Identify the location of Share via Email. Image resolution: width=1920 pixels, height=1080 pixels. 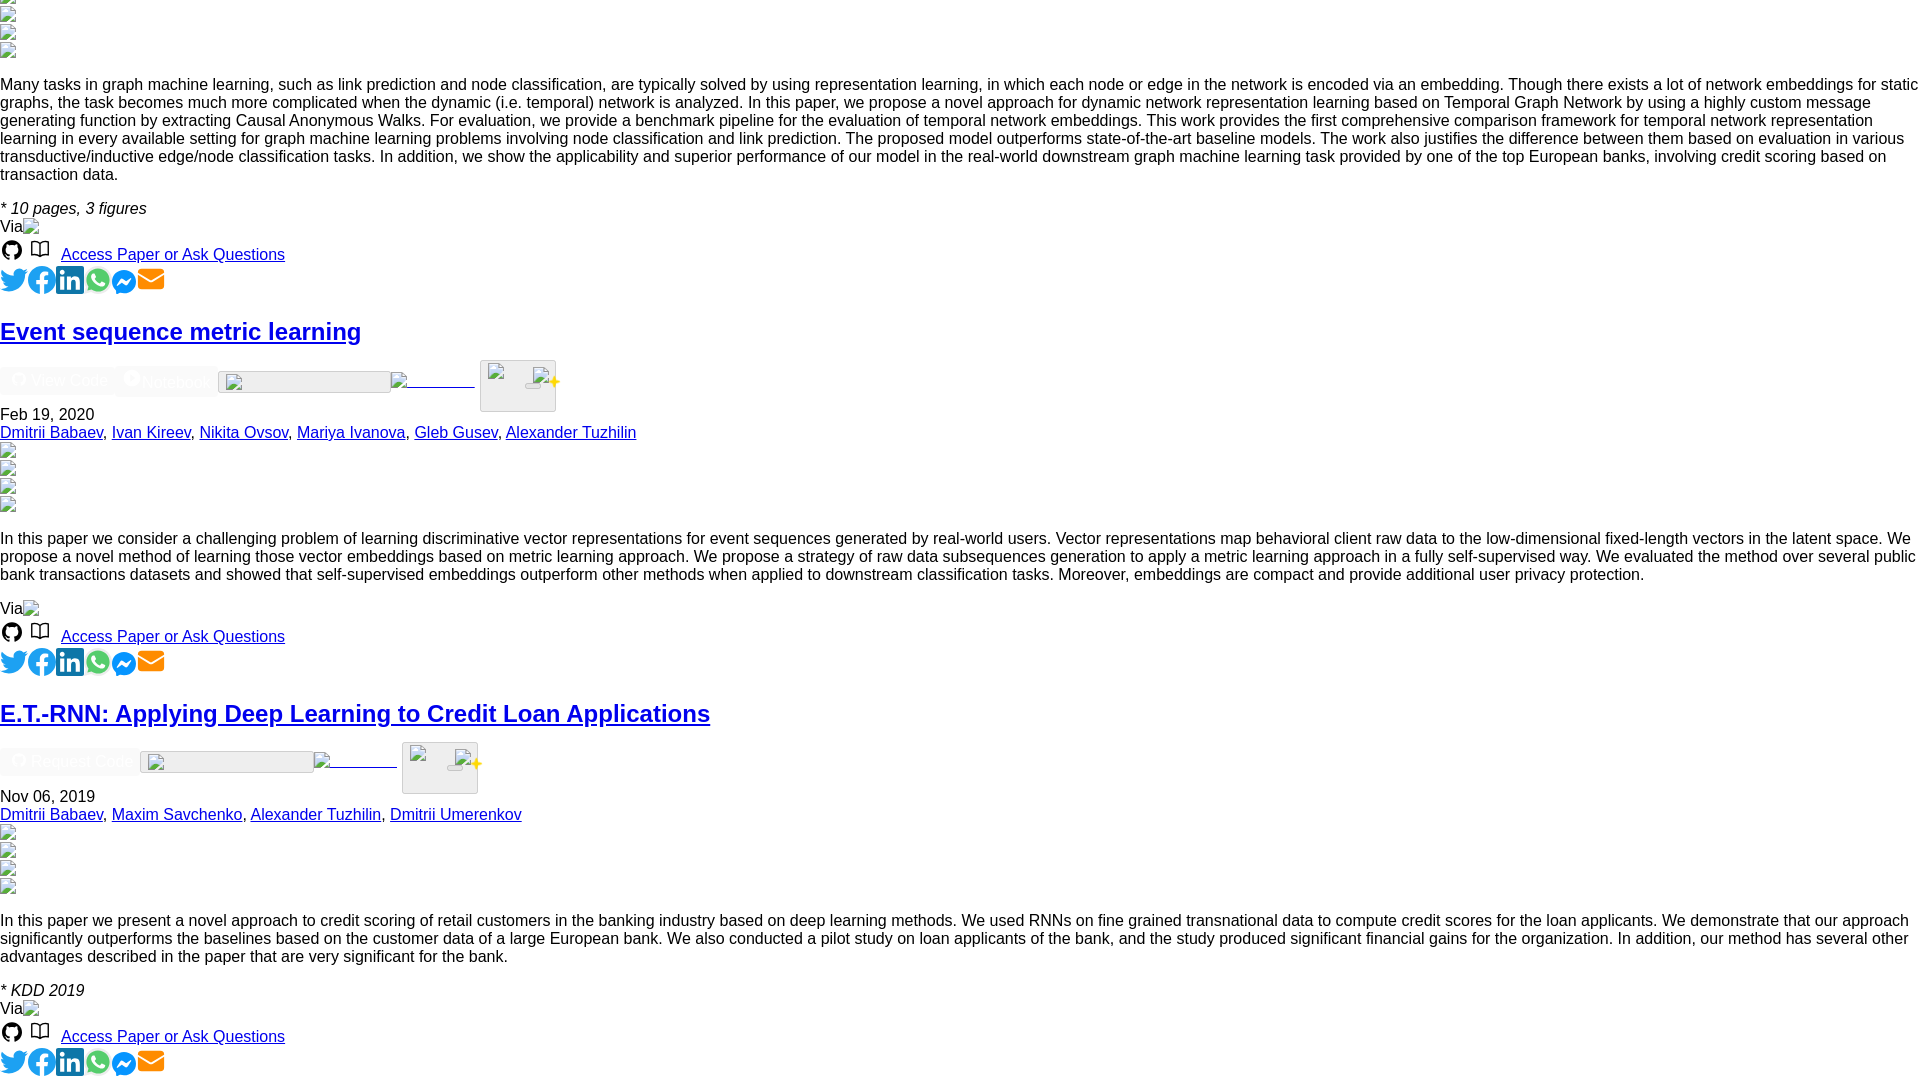
(150, 670).